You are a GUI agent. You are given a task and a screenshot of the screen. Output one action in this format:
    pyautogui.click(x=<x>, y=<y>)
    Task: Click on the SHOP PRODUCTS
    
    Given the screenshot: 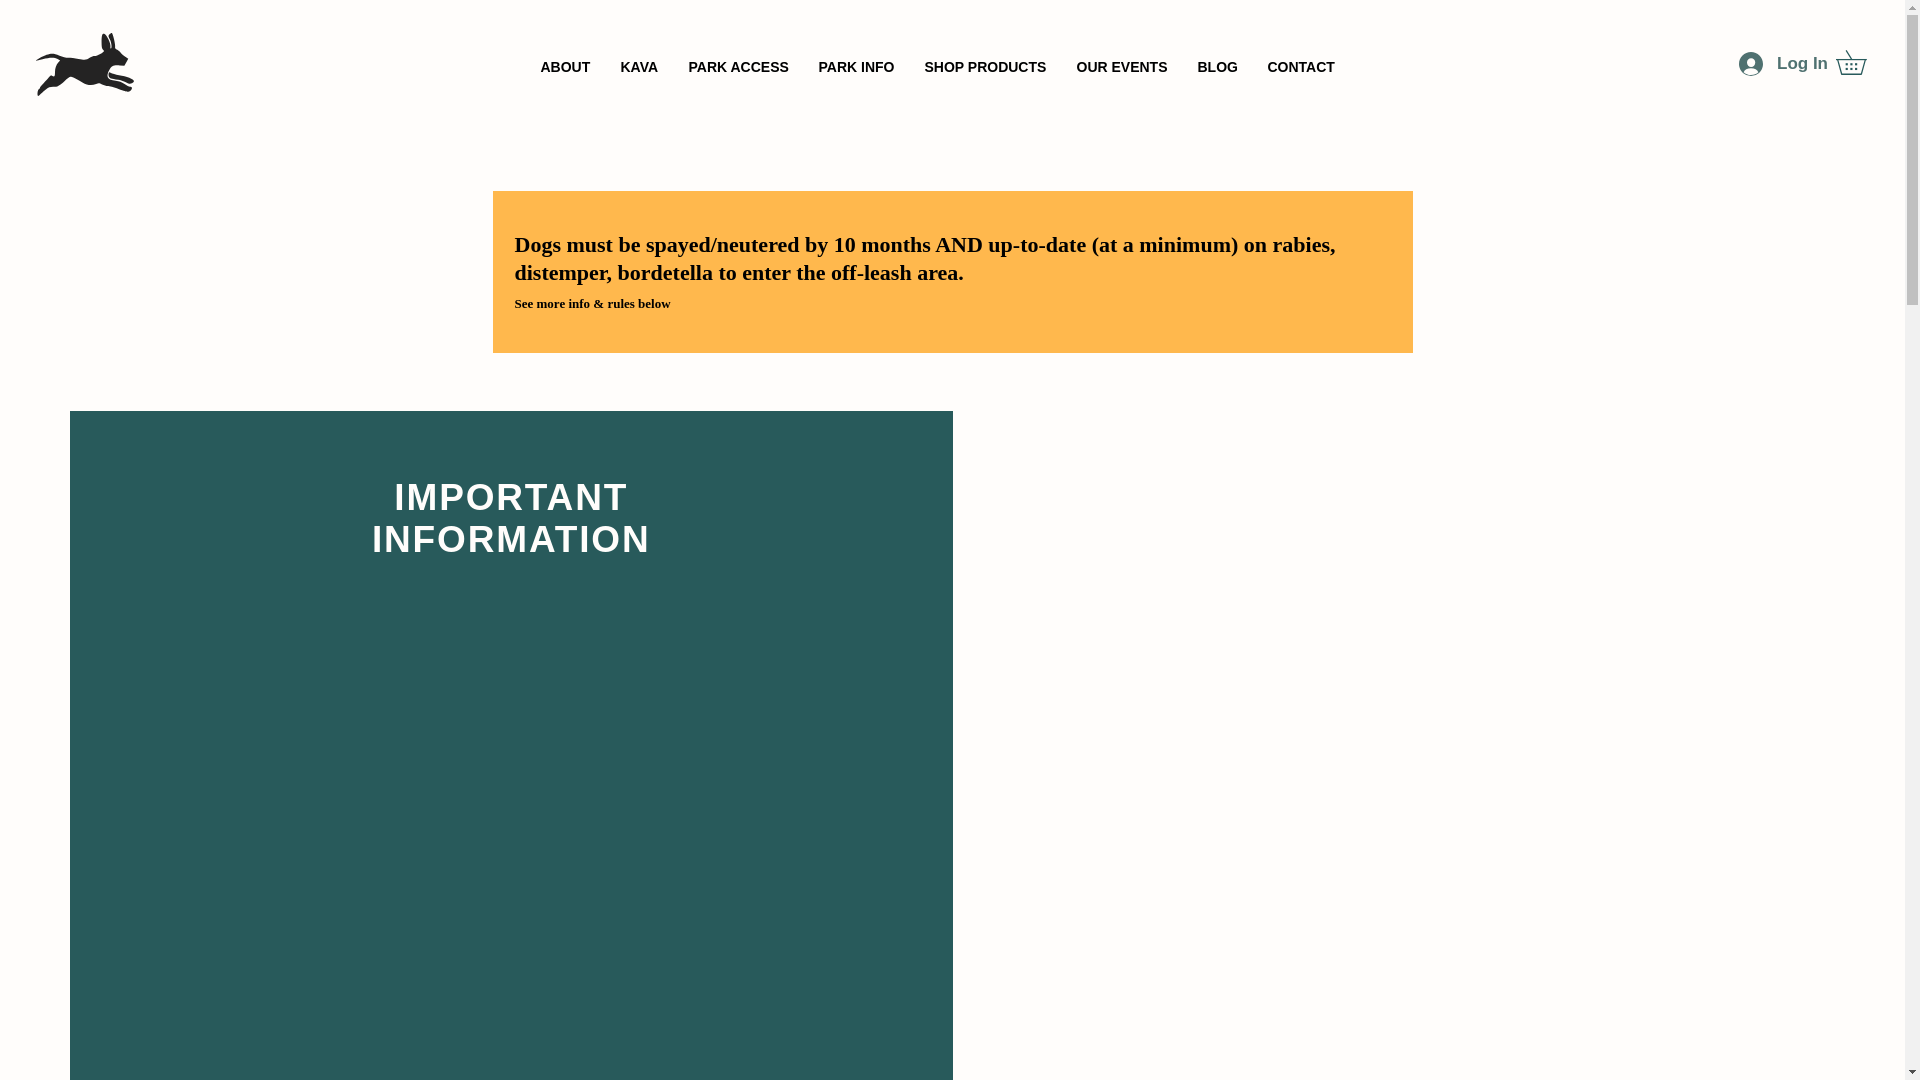 What is the action you would take?
    pyautogui.click(x=986, y=67)
    